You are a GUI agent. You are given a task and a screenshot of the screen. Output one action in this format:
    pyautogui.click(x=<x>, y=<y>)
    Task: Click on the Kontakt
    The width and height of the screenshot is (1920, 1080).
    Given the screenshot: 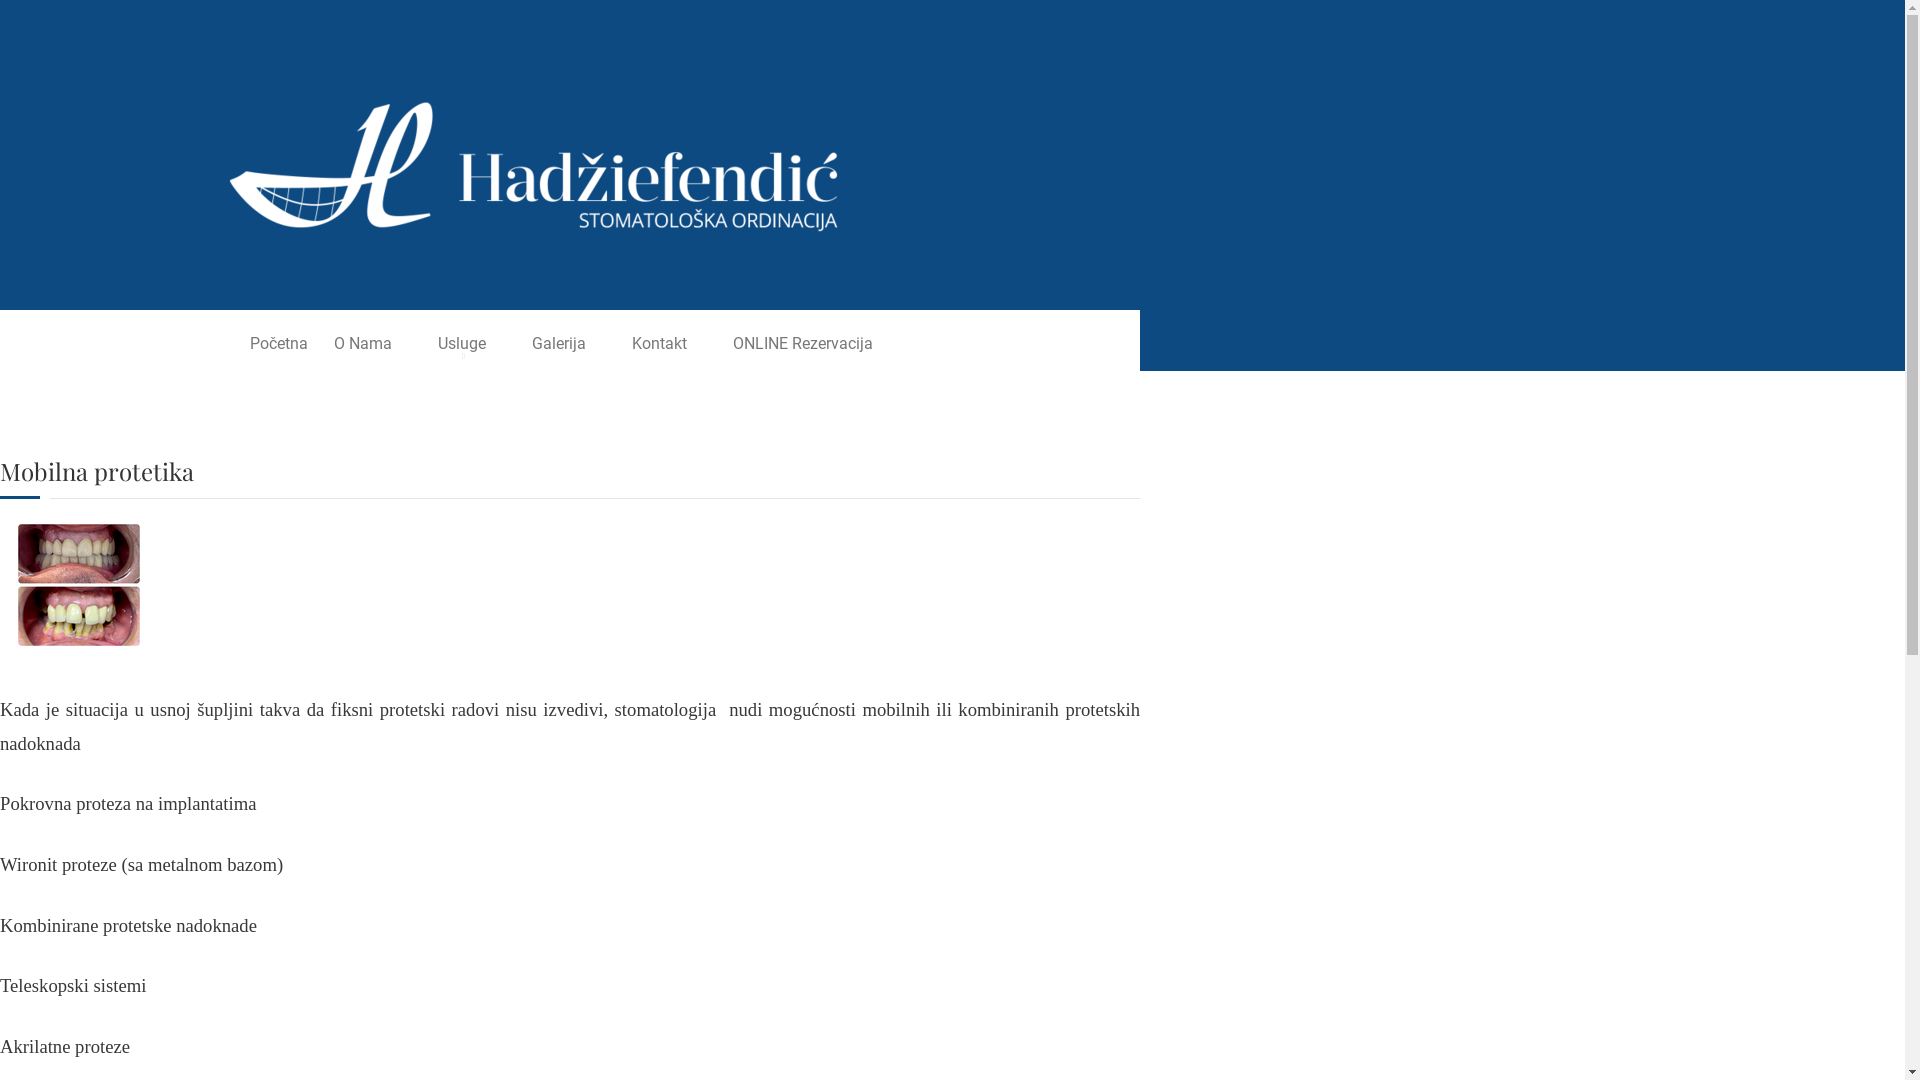 What is the action you would take?
    pyautogui.click(x=660, y=344)
    